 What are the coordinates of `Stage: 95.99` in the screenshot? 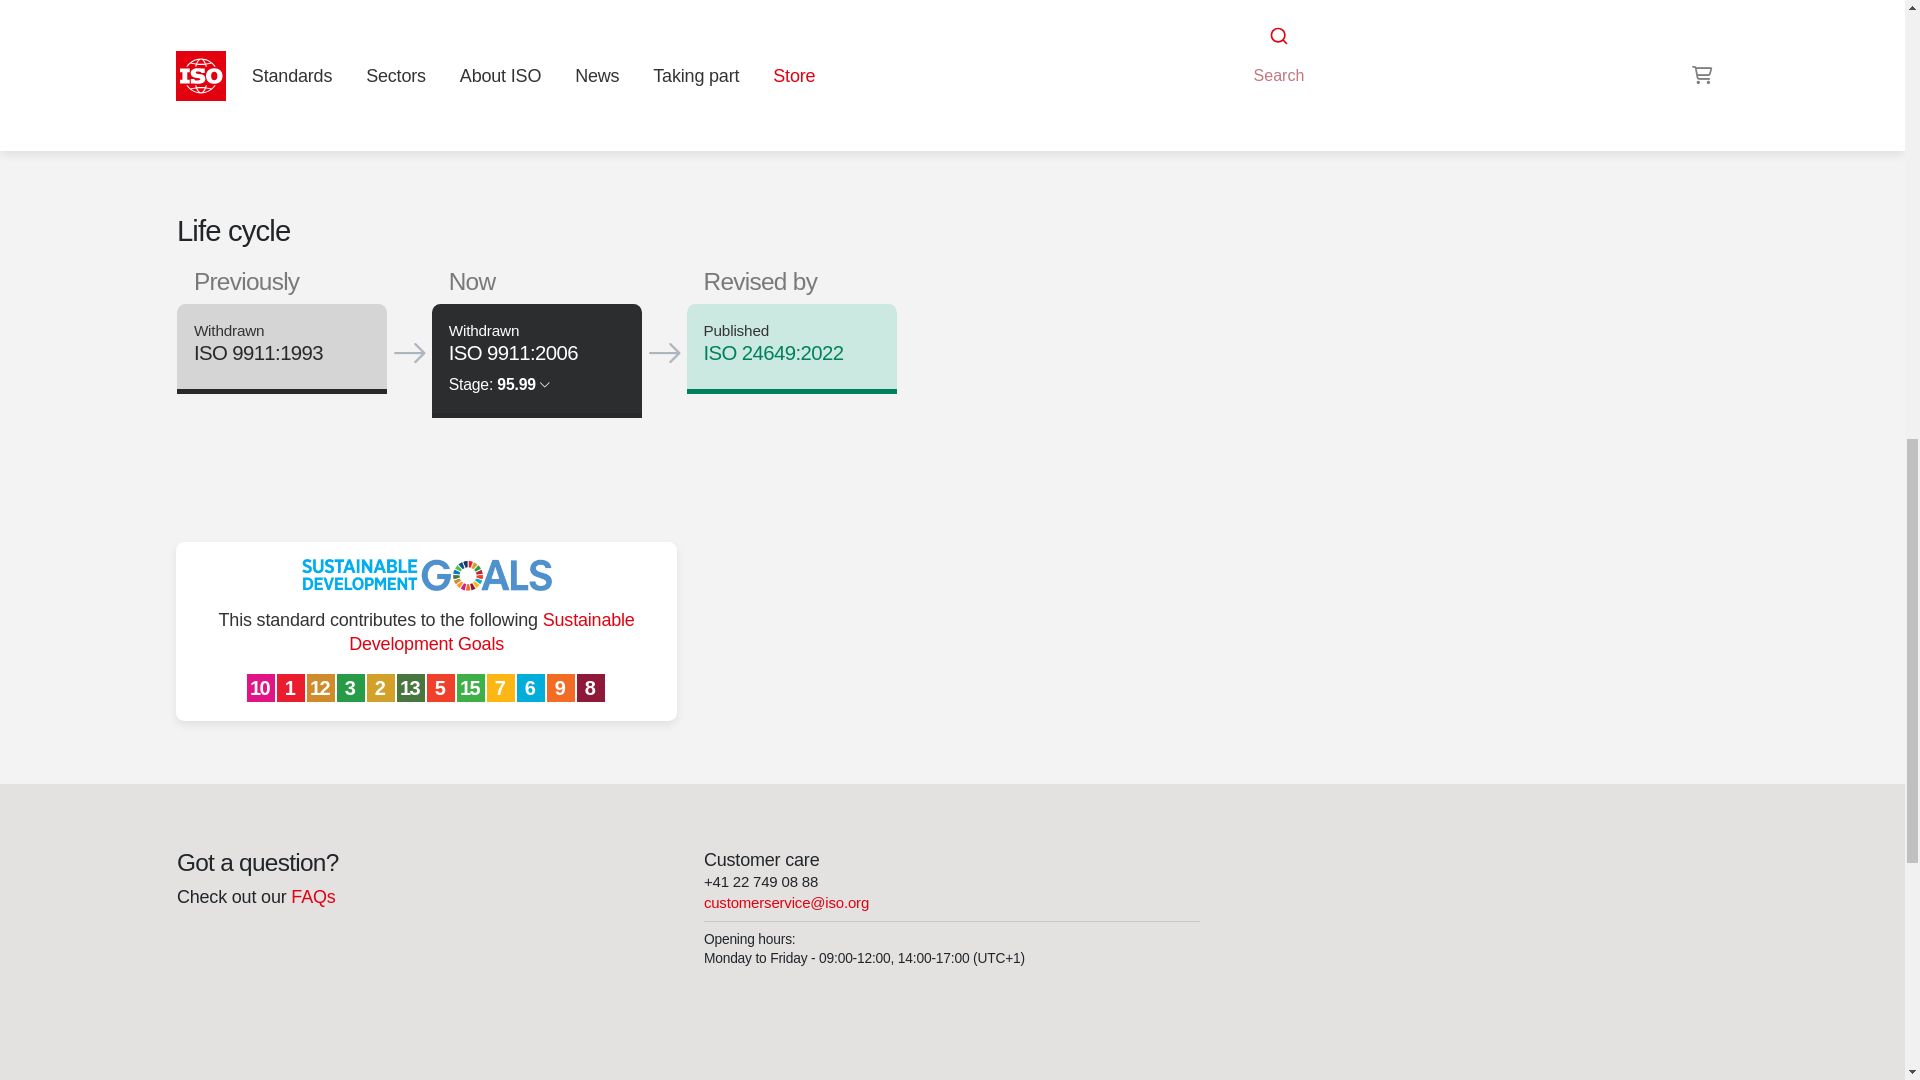 It's located at (498, 384).